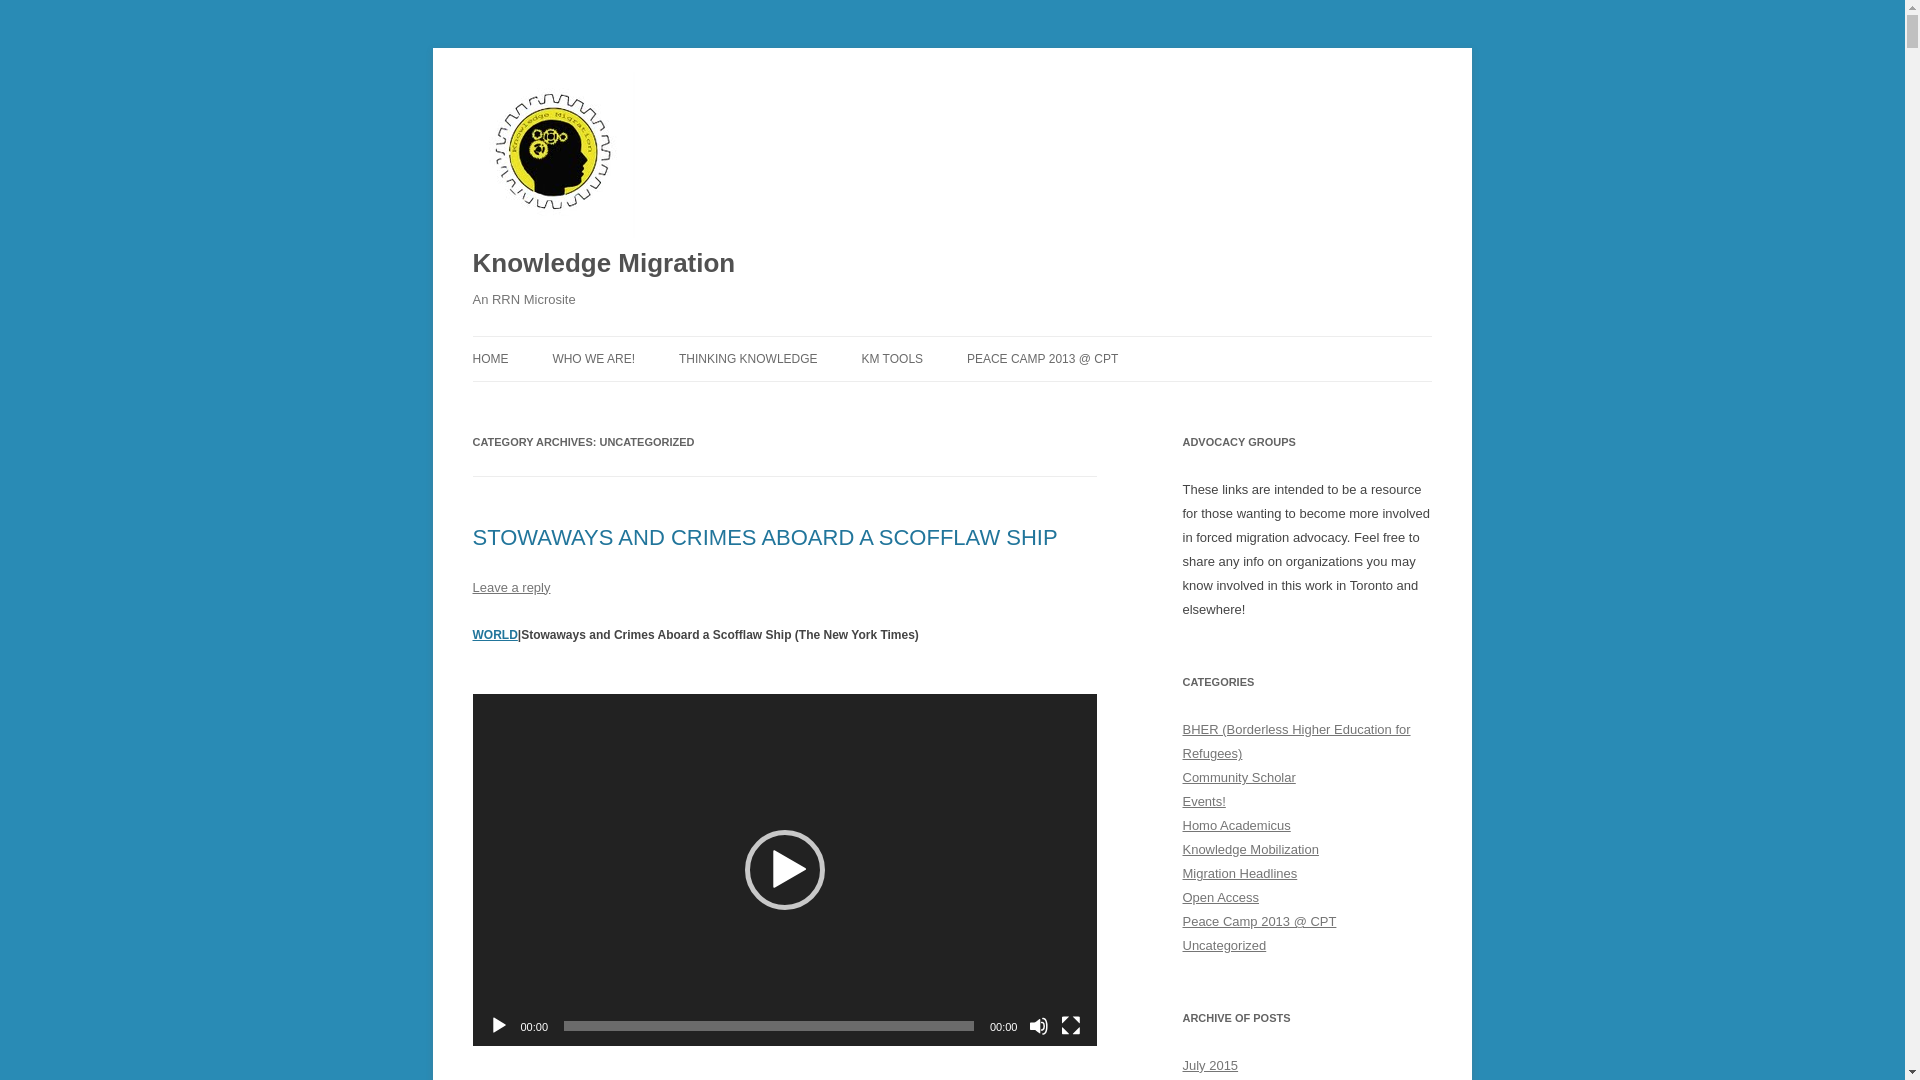 Image resolution: width=1920 pixels, height=1080 pixels. I want to click on WORLD, so click(494, 634).